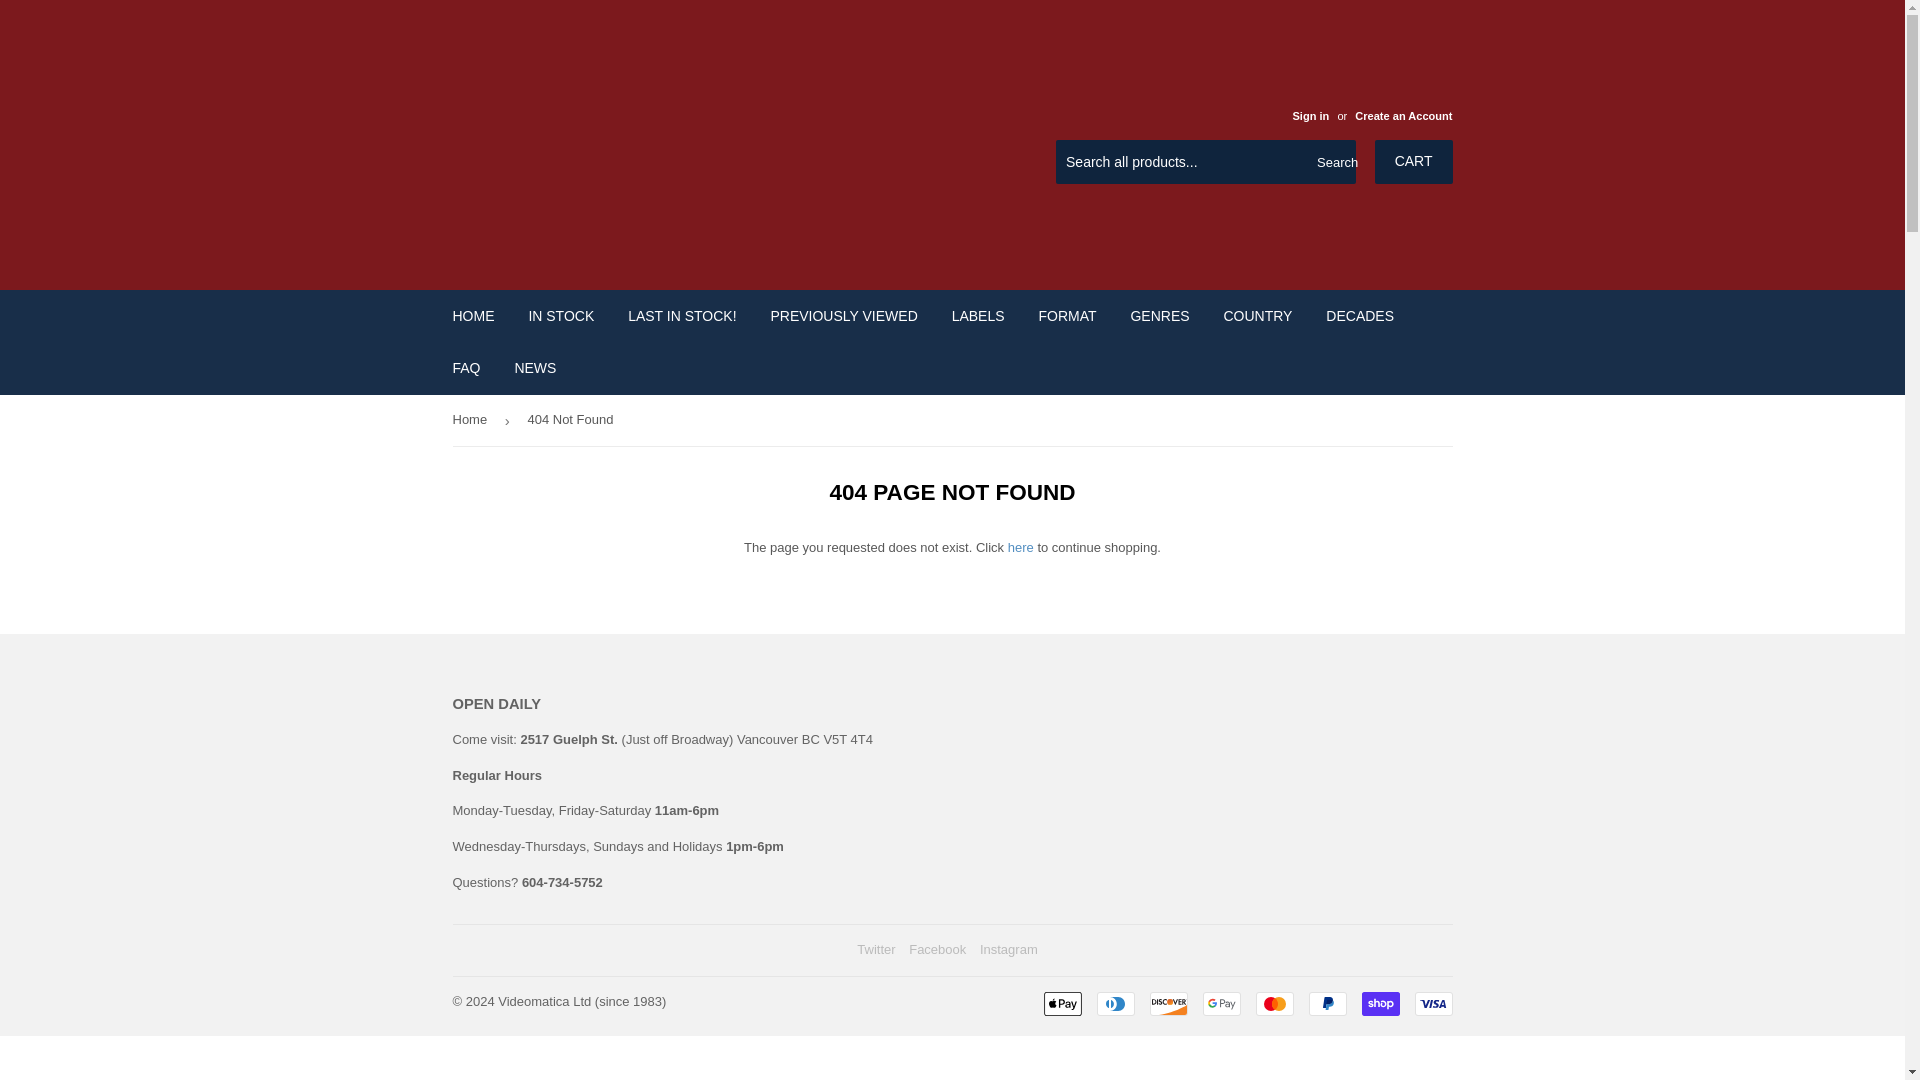 Image resolution: width=1920 pixels, height=1080 pixels. Describe the element at coordinates (1432, 1004) in the screenshot. I see `Visa` at that location.